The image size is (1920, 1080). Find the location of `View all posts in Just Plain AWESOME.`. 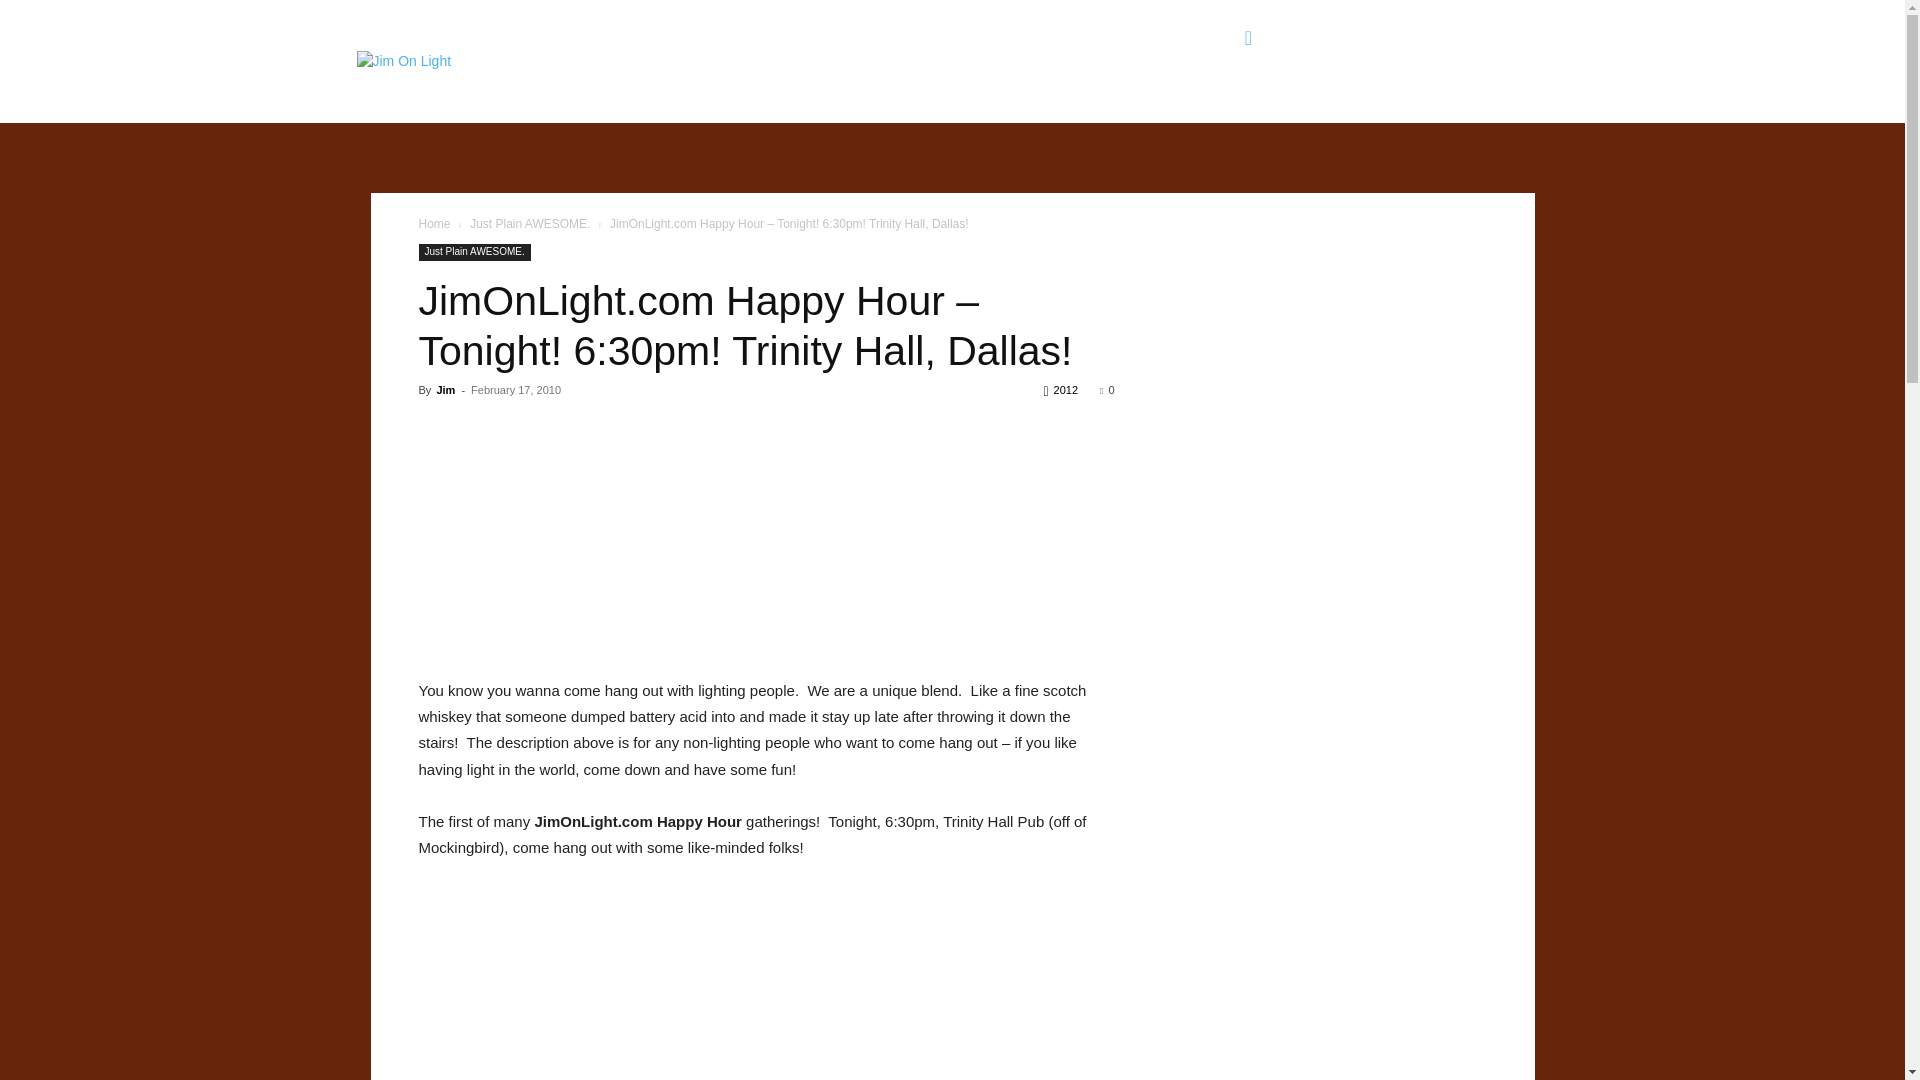

View all posts in Just Plain AWESOME. is located at coordinates (530, 224).